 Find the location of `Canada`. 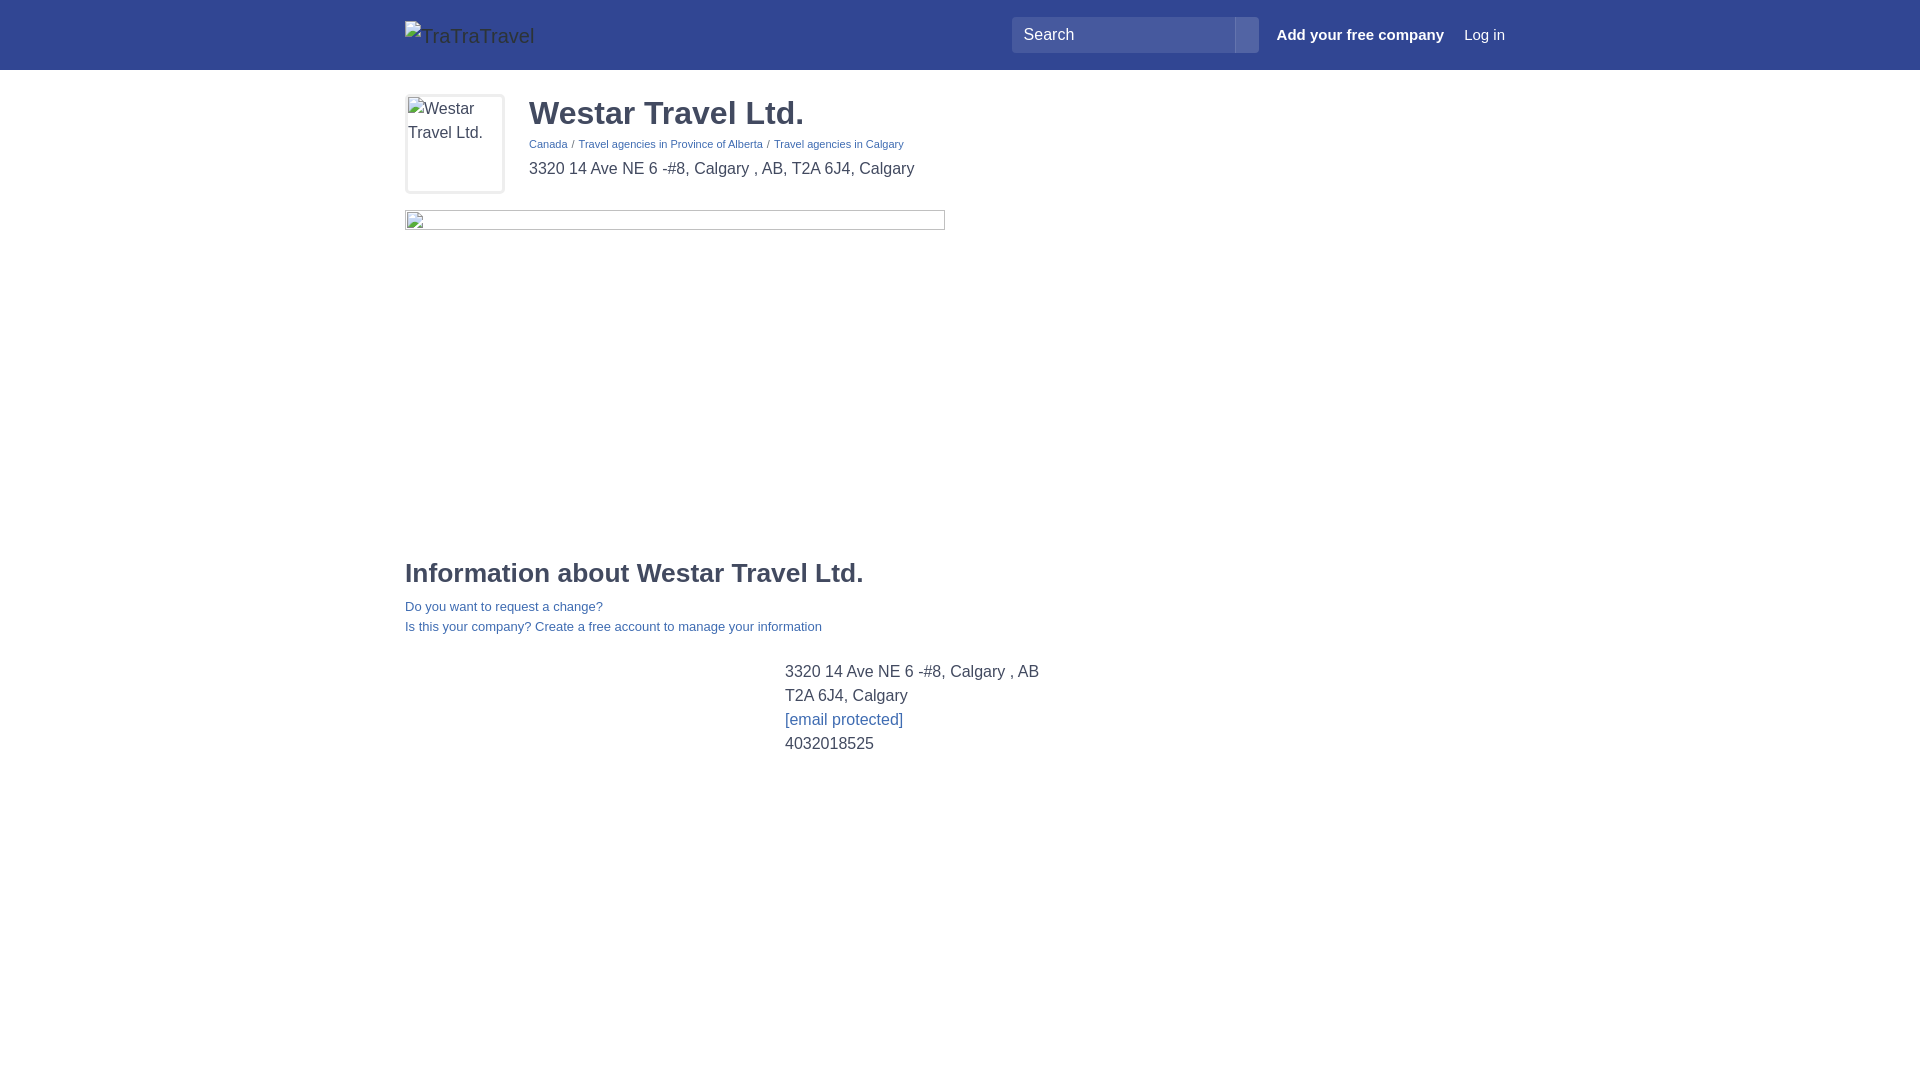

Canada is located at coordinates (548, 144).